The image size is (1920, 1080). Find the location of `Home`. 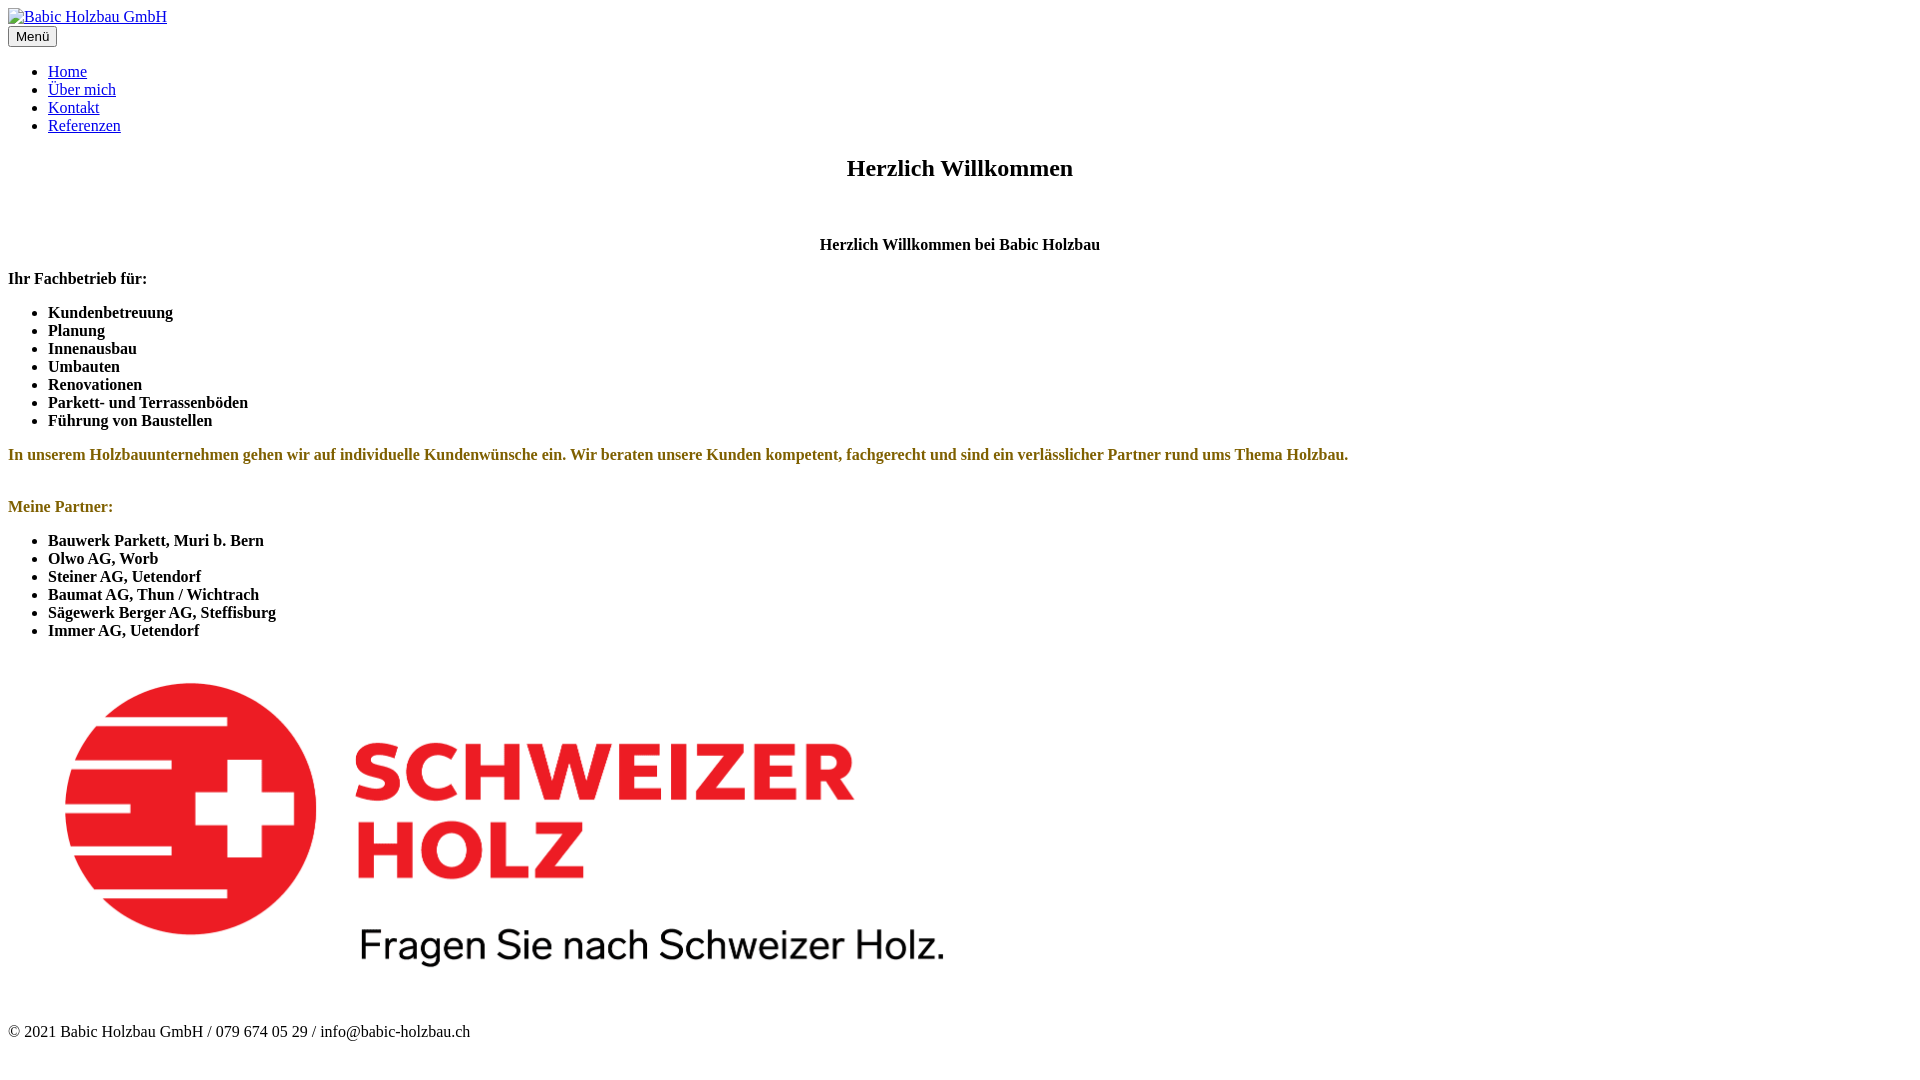

Home is located at coordinates (68, 72).